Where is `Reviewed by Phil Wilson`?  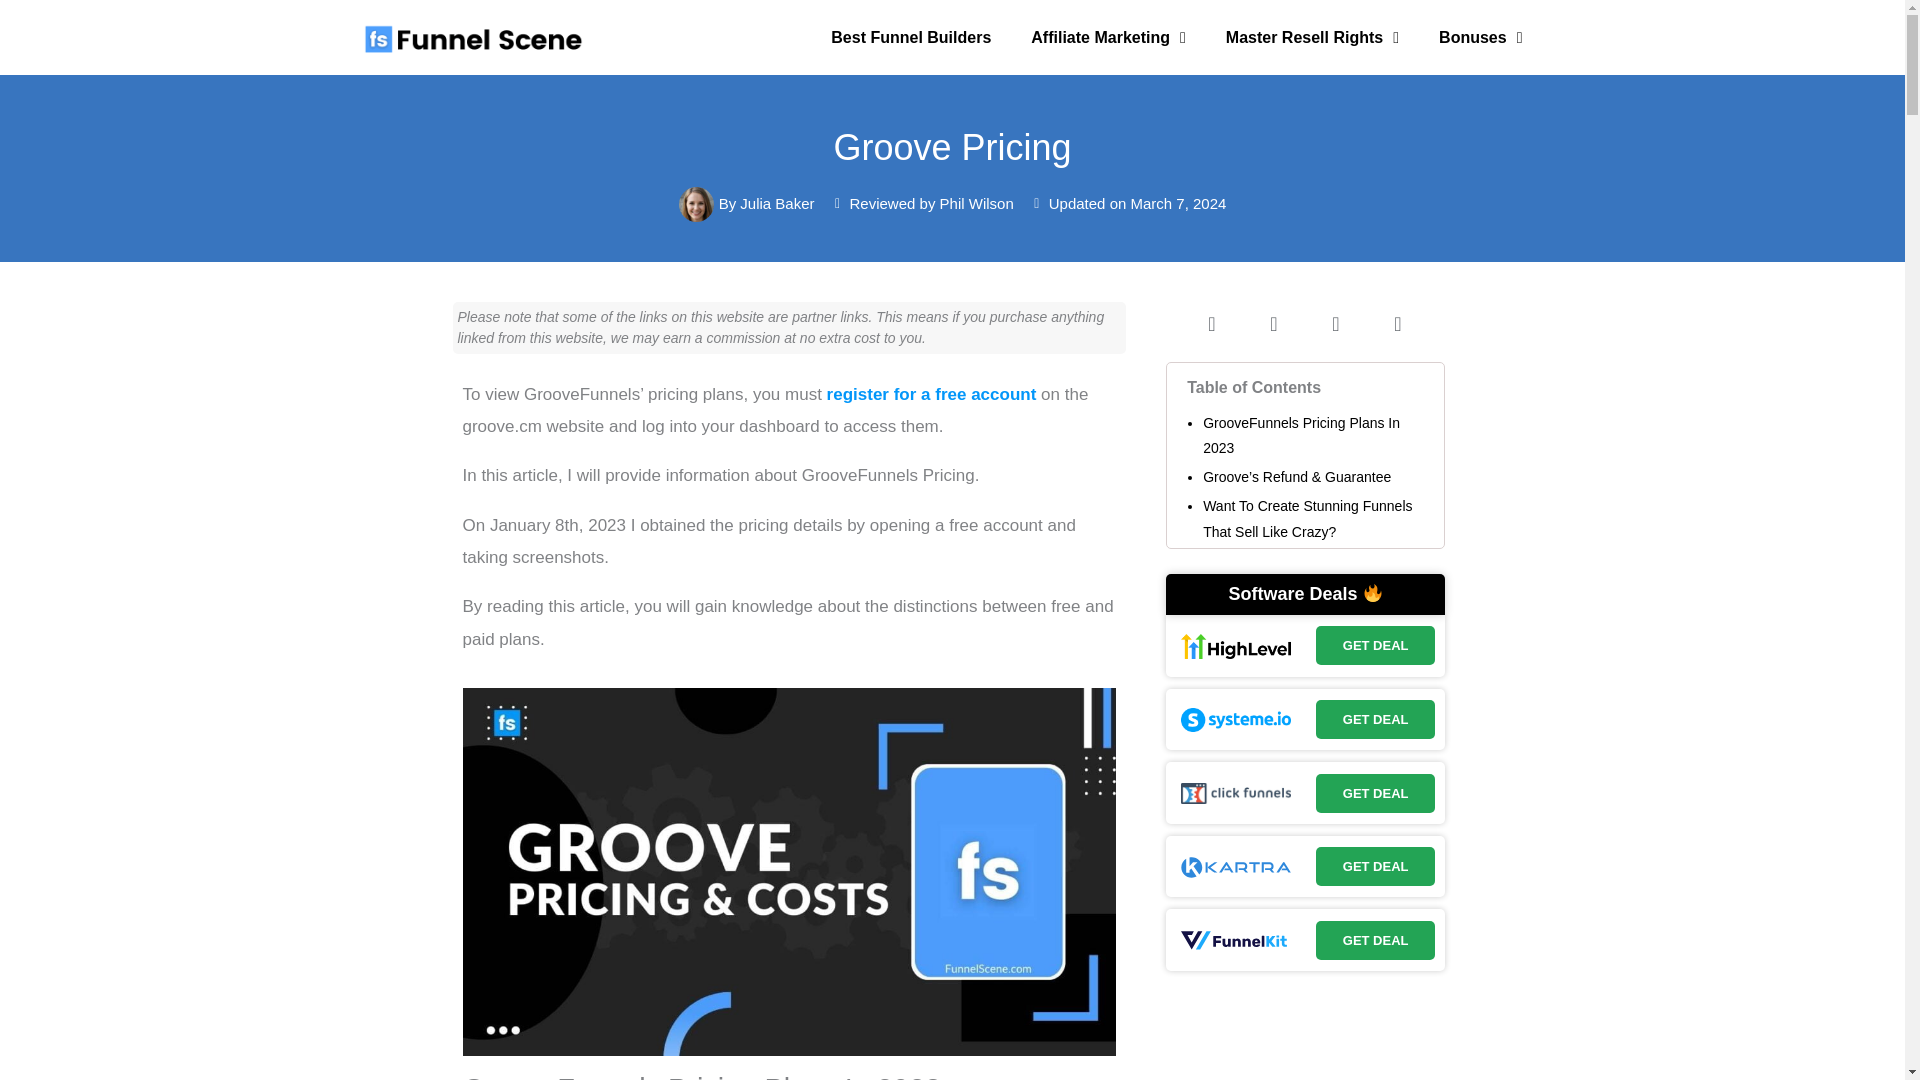 Reviewed by Phil Wilson is located at coordinates (922, 204).